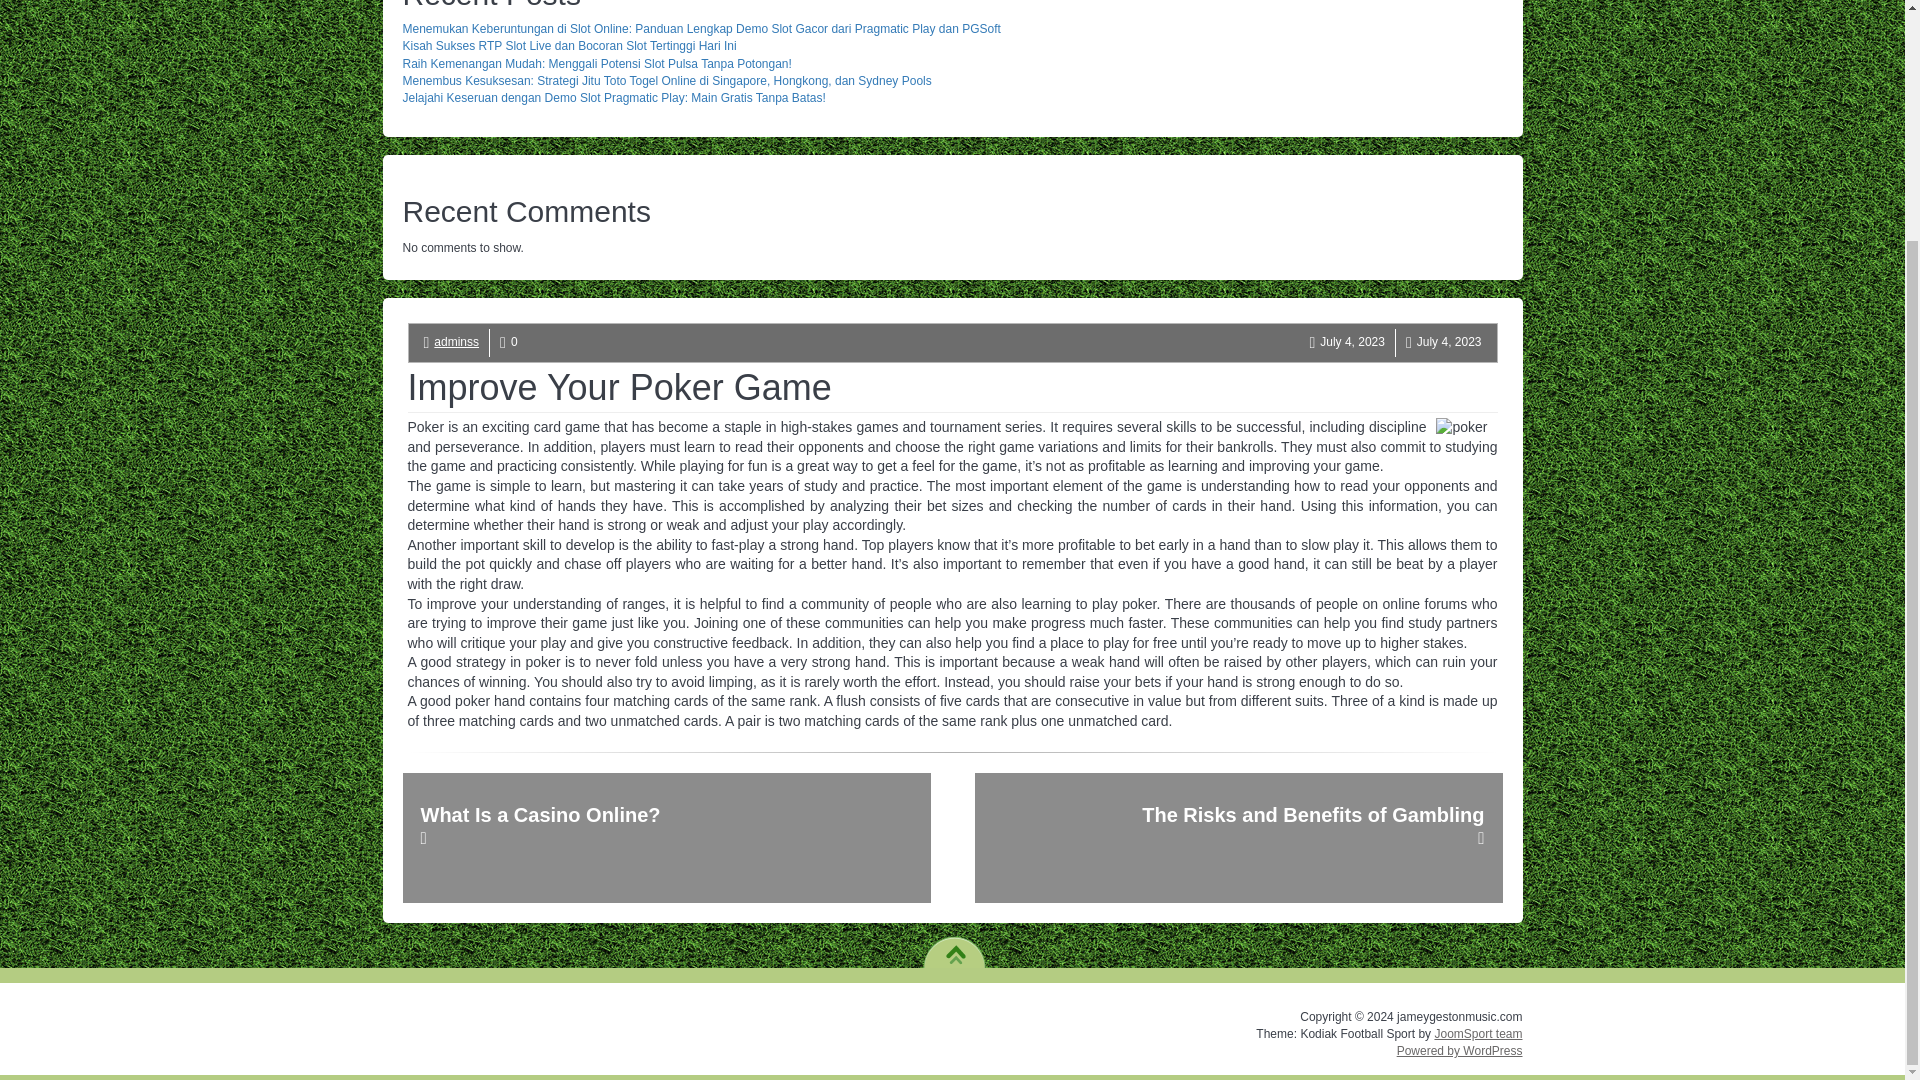  I want to click on JoomSport team, so click(1478, 1034).